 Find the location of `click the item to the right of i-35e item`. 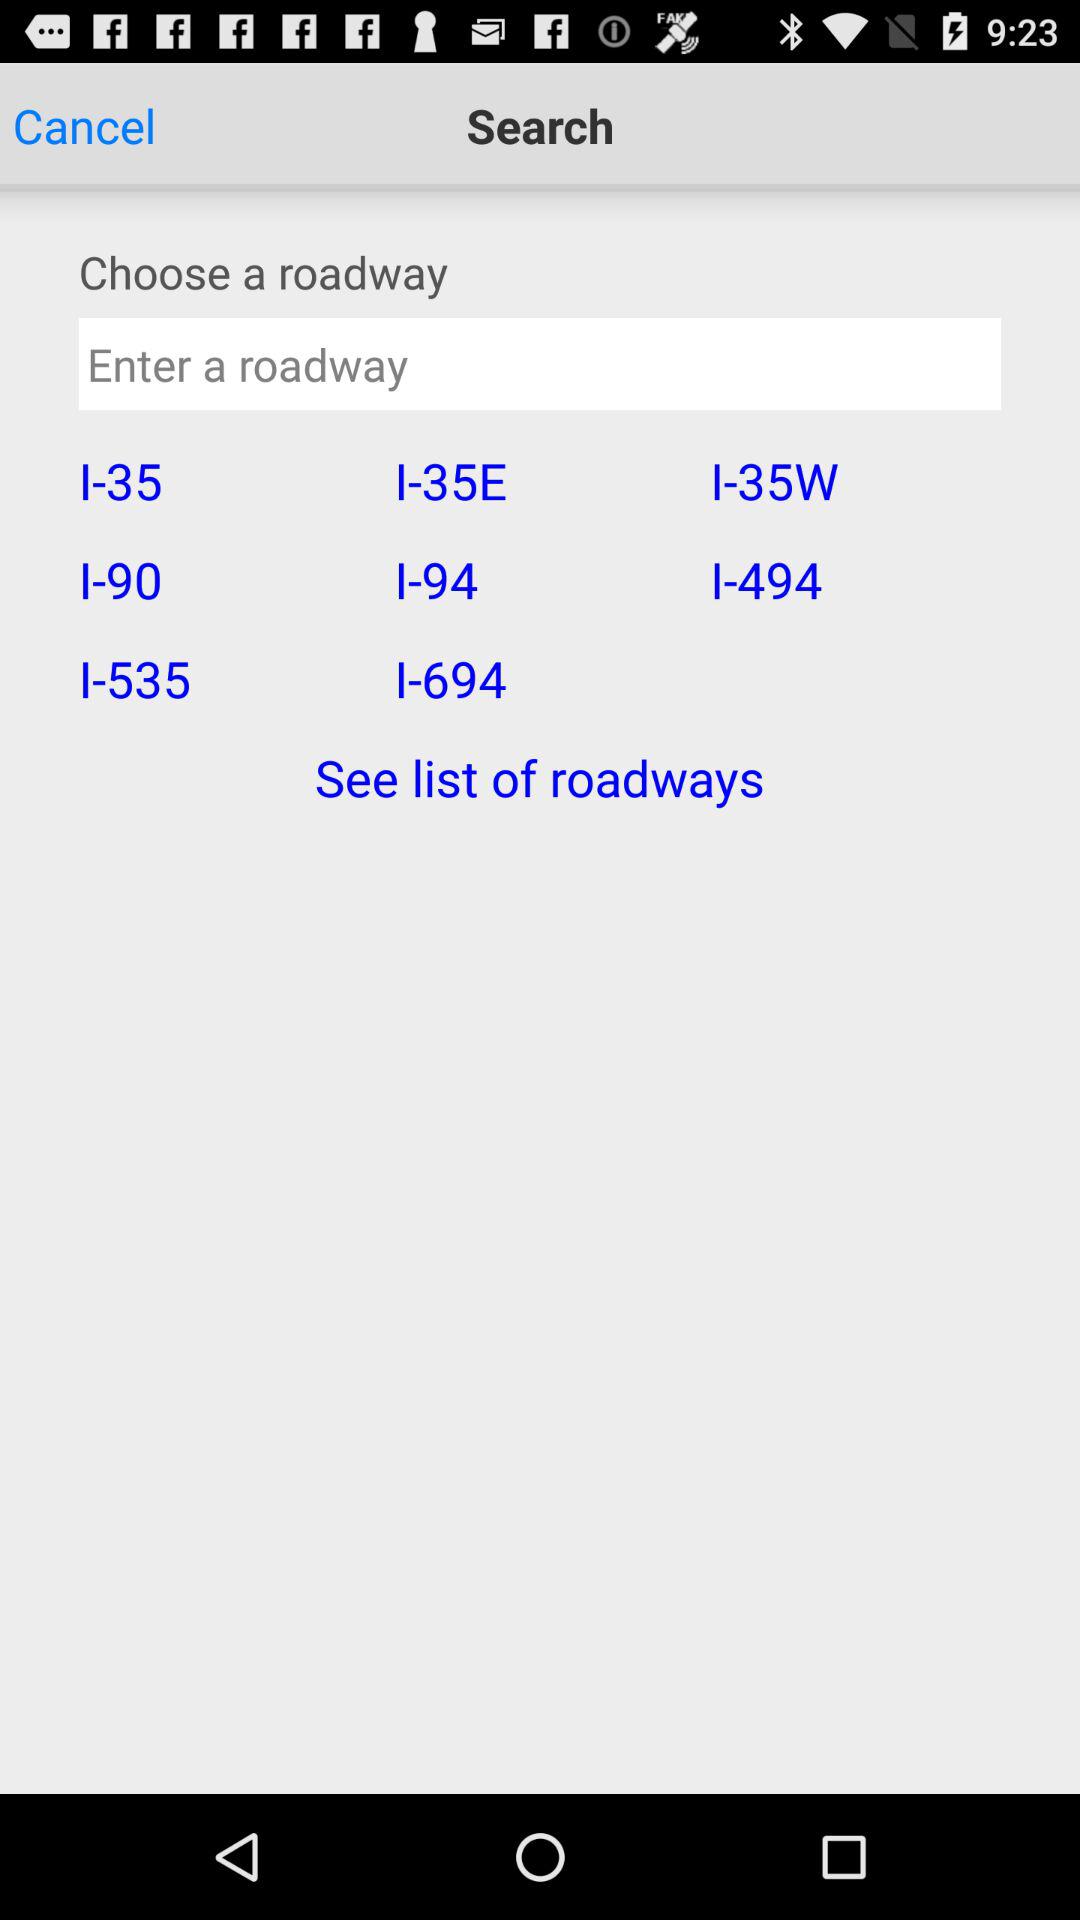

click the item to the right of i-35e item is located at coordinates (854, 579).